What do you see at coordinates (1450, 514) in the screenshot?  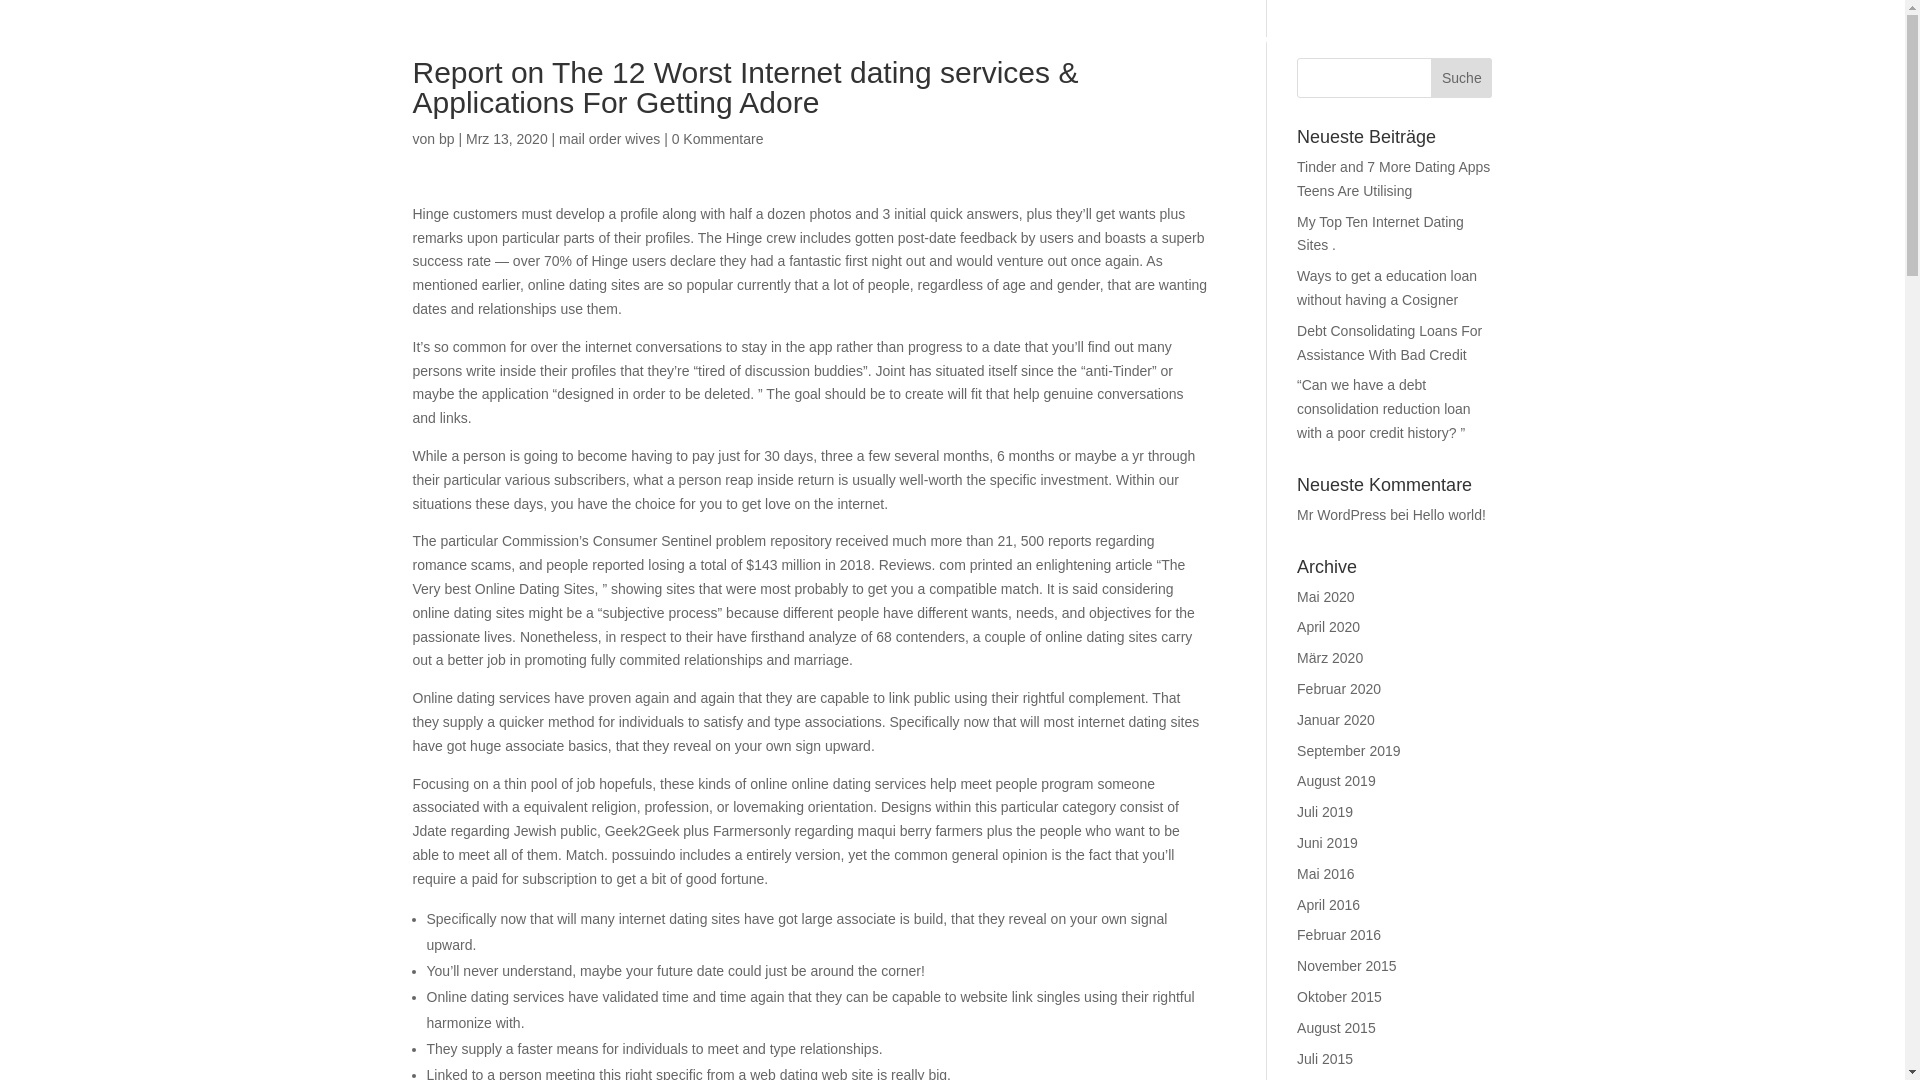 I see `Hello world!` at bounding box center [1450, 514].